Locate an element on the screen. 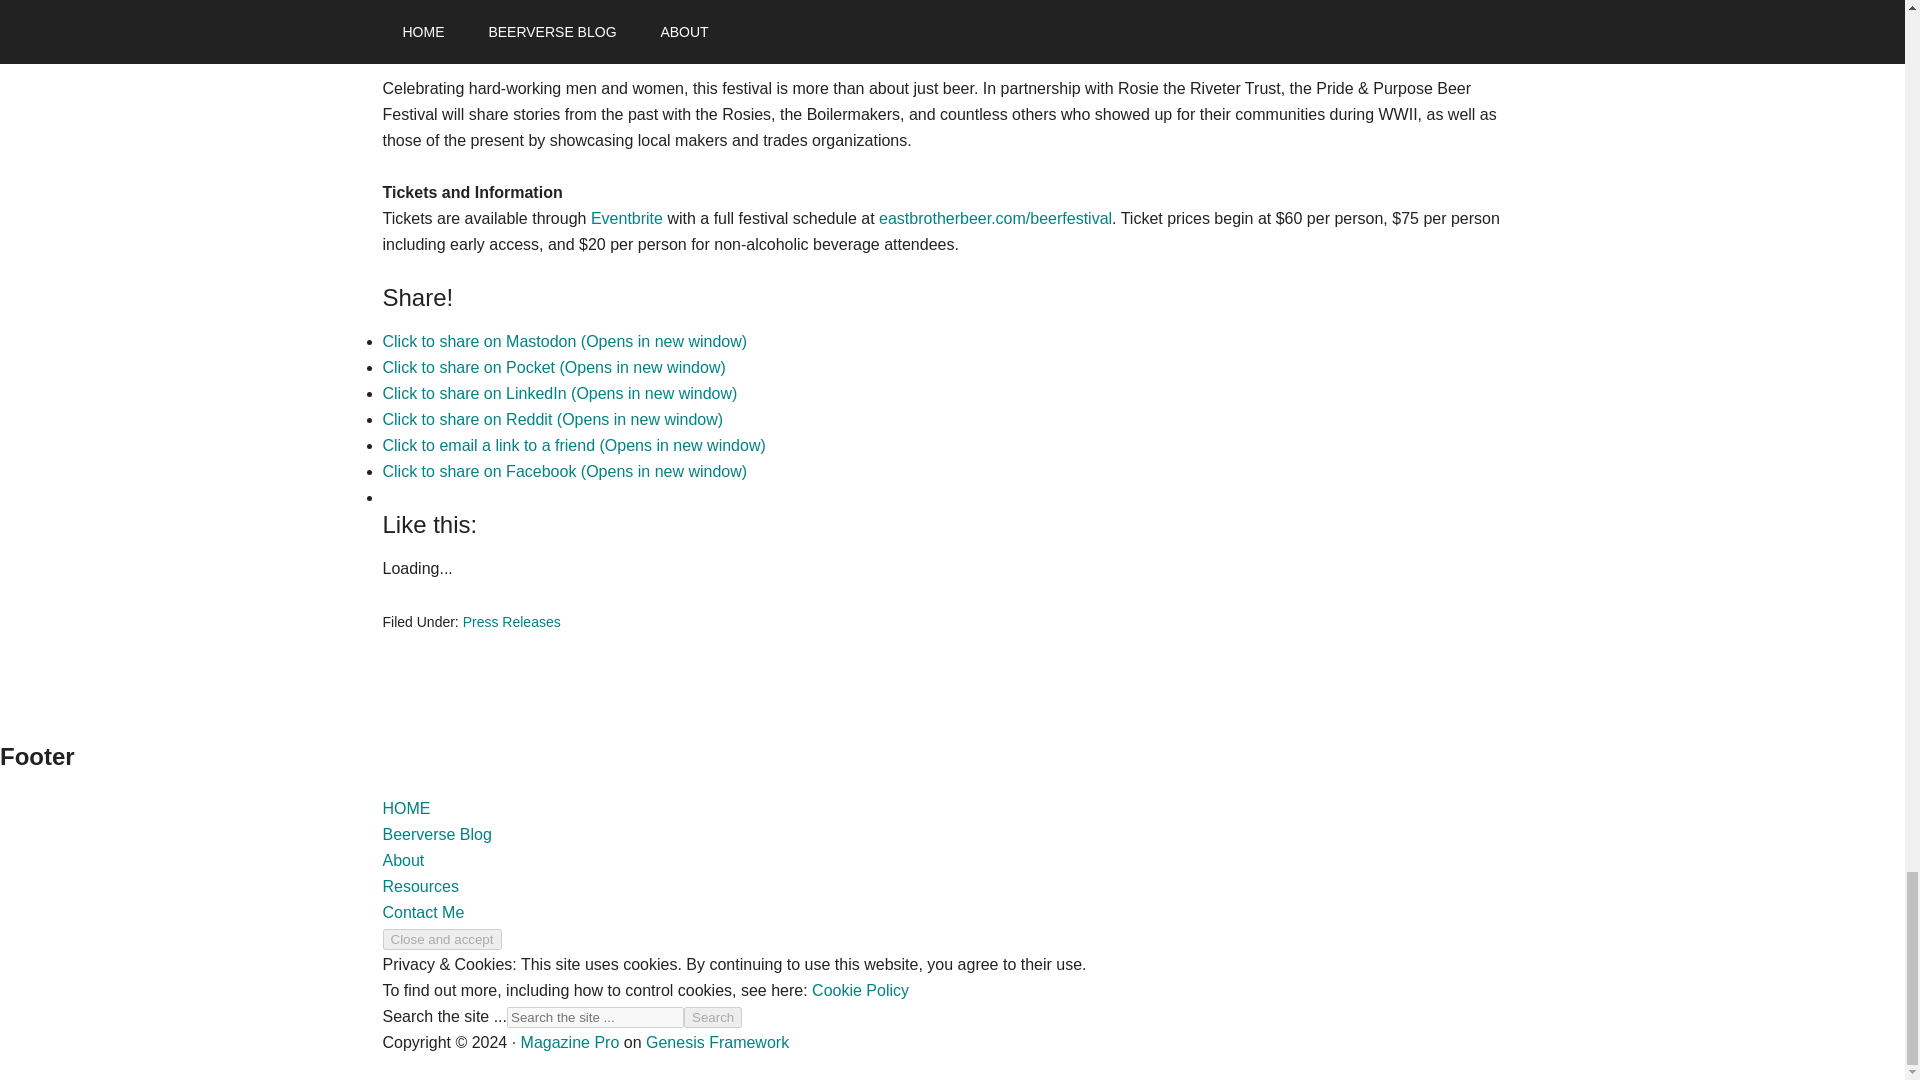 Image resolution: width=1920 pixels, height=1080 pixels. Search is located at coordinates (712, 1017).